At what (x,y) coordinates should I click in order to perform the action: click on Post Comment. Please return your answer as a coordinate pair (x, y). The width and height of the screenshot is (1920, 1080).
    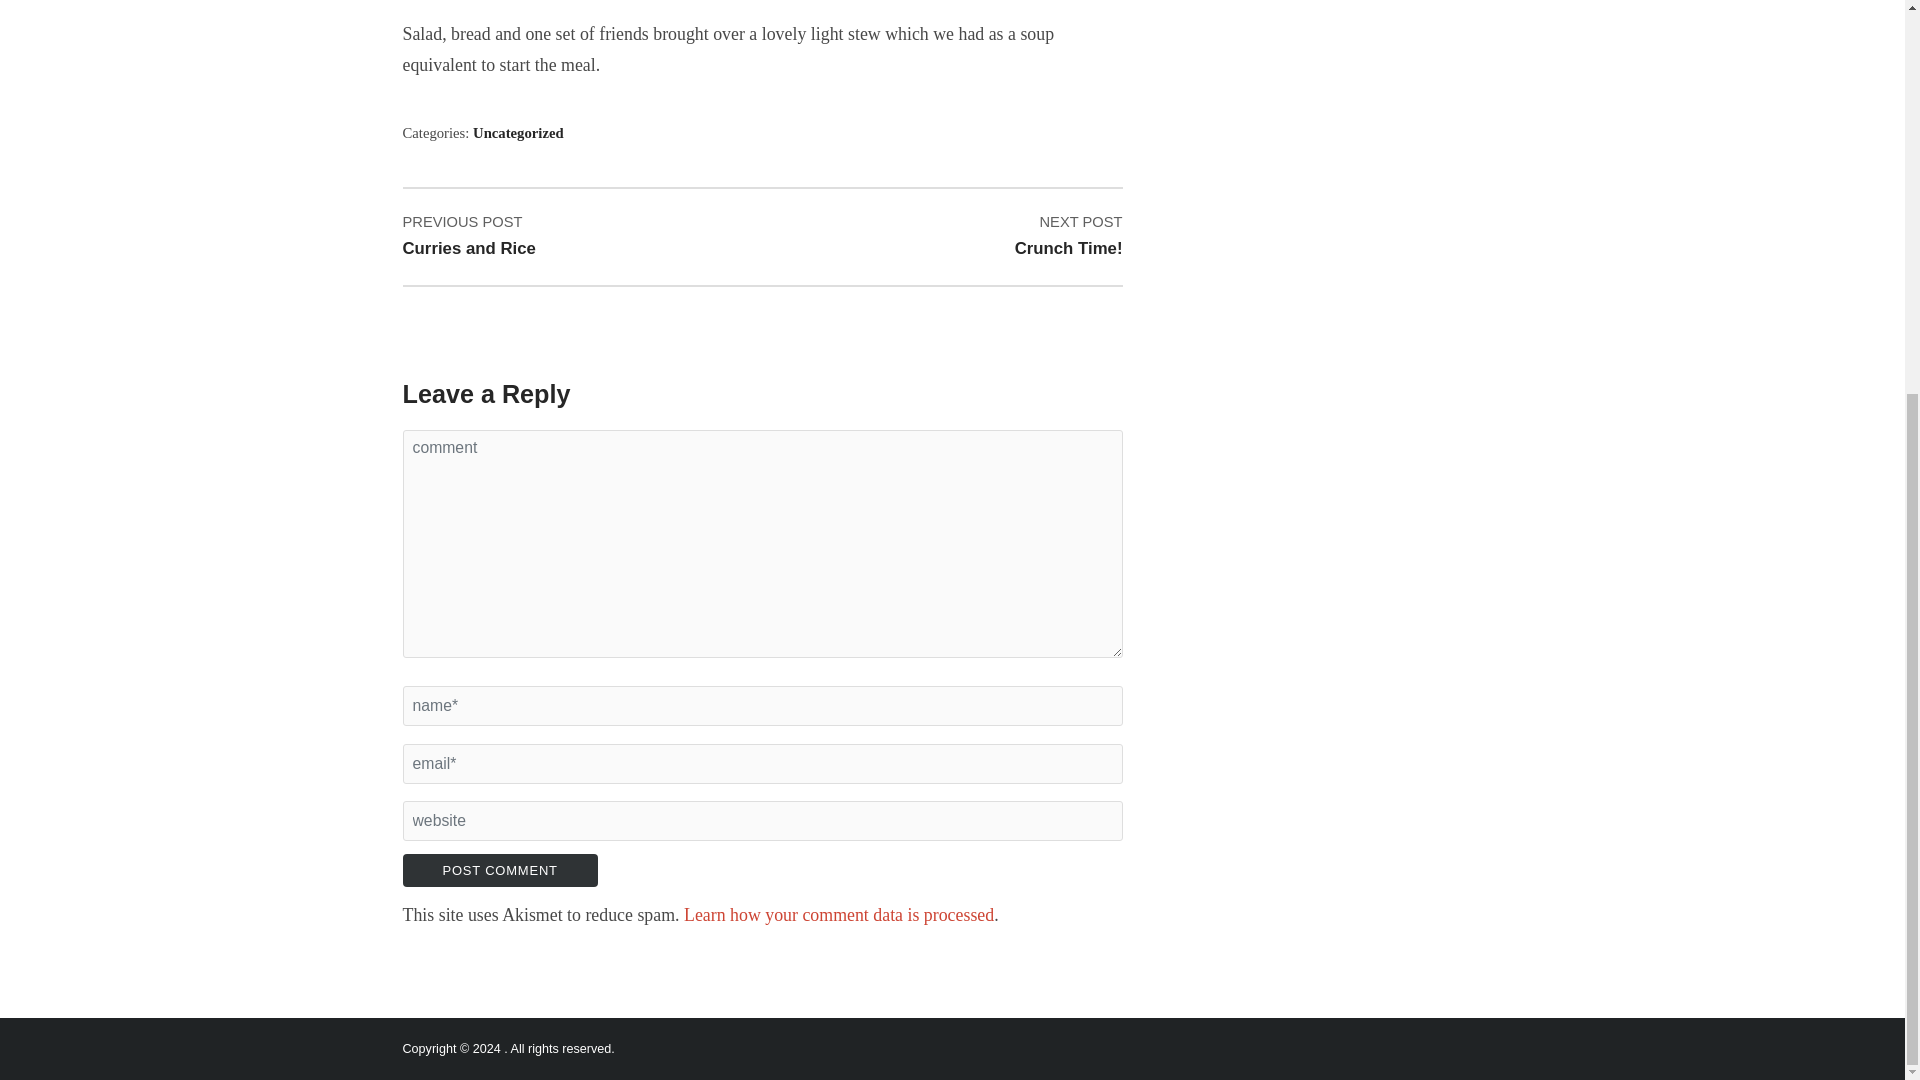
    Looking at the image, I should click on (567, 236).